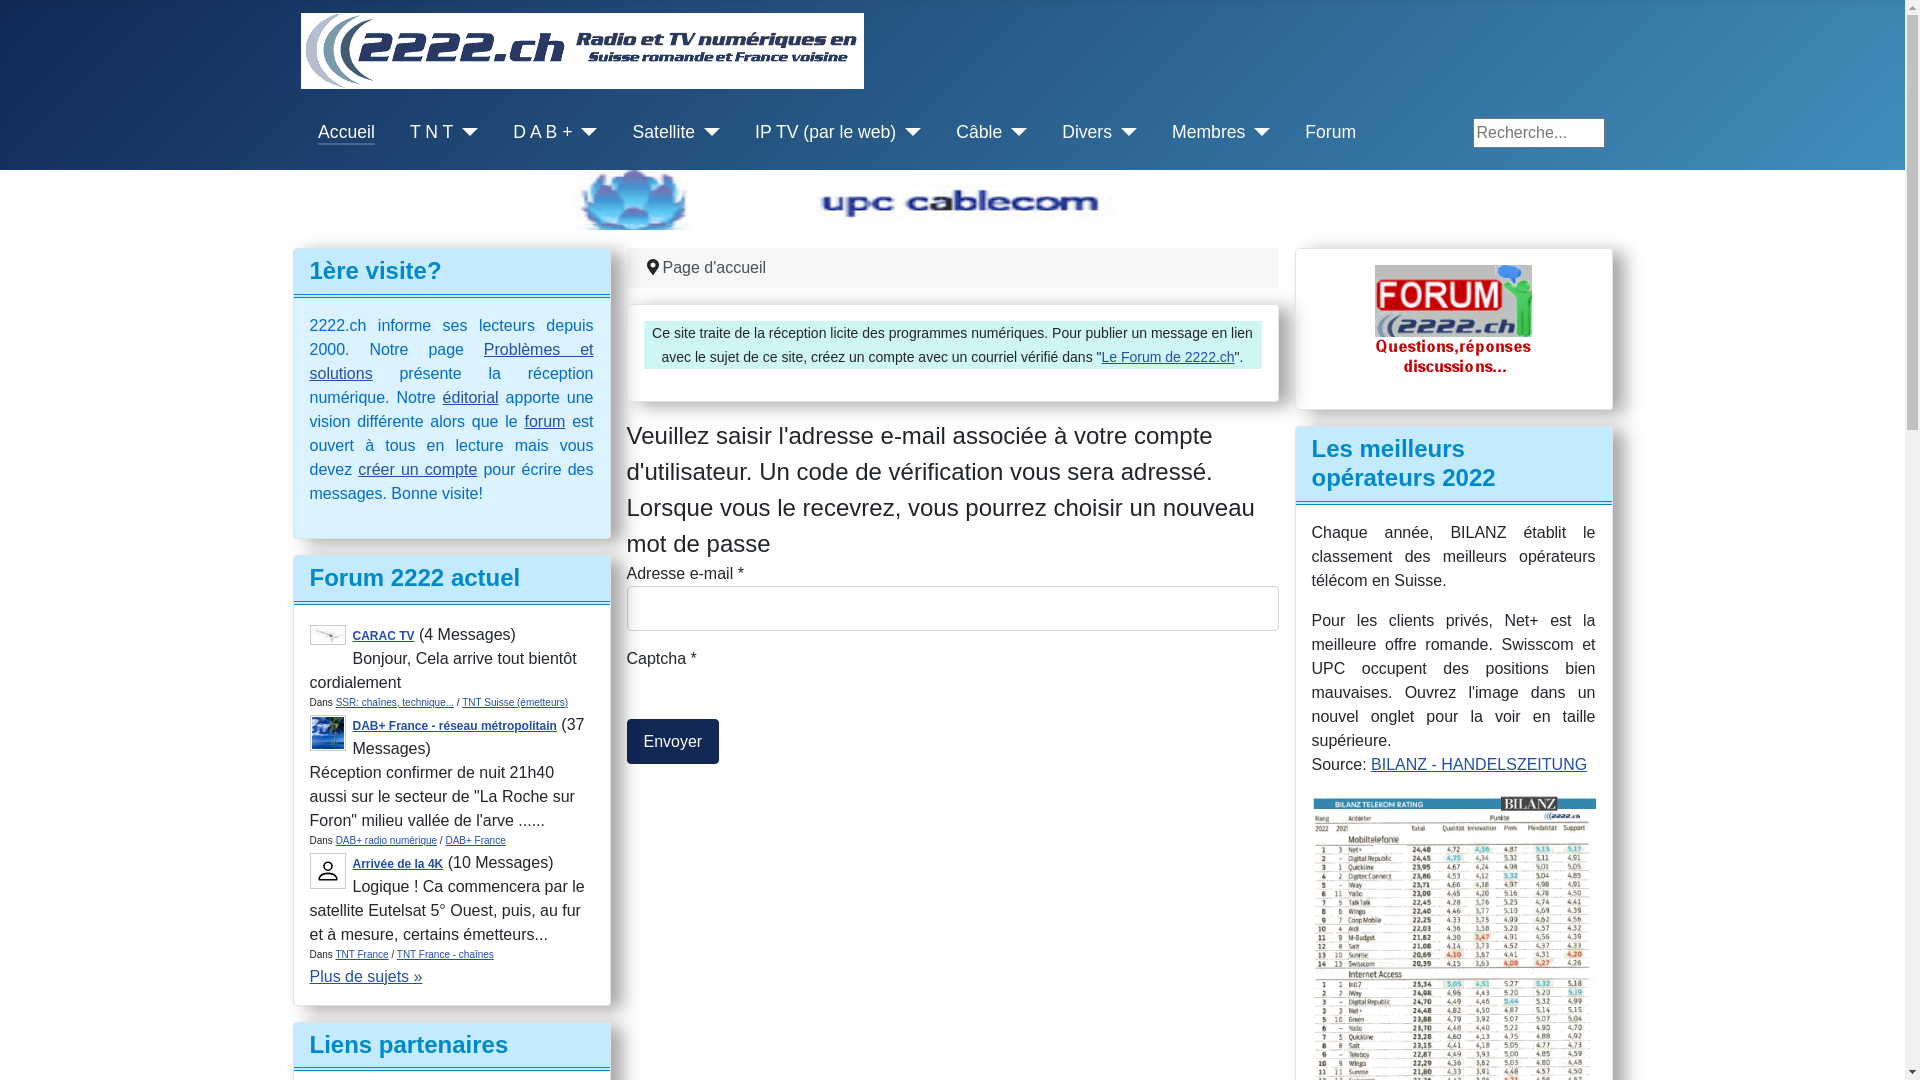 Image resolution: width=1920 pixels, height=1080 pixels. Describe the element at coordinates (1208, 132) in the screenshot. I see `Membres` at that location.